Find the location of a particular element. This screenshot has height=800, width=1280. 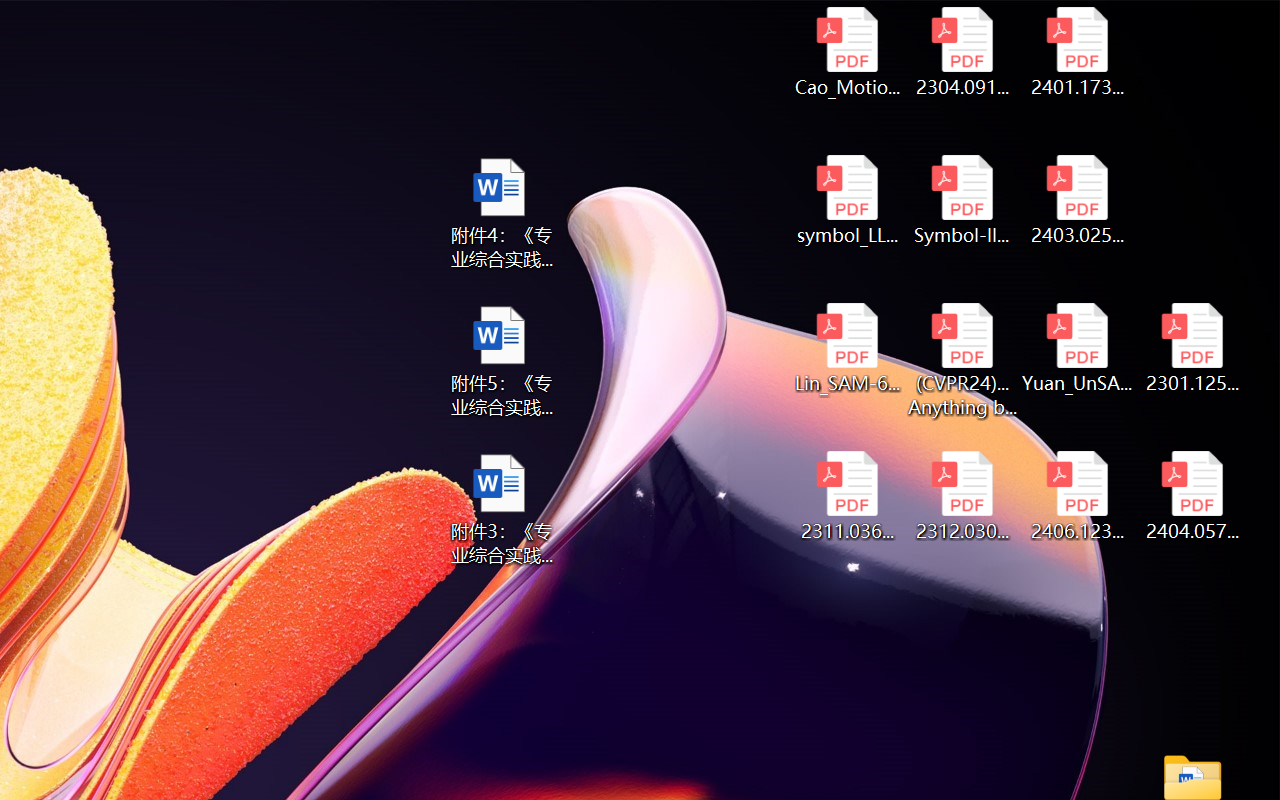

2401.17399v1.pdf is located at coordinates (1078, 52).